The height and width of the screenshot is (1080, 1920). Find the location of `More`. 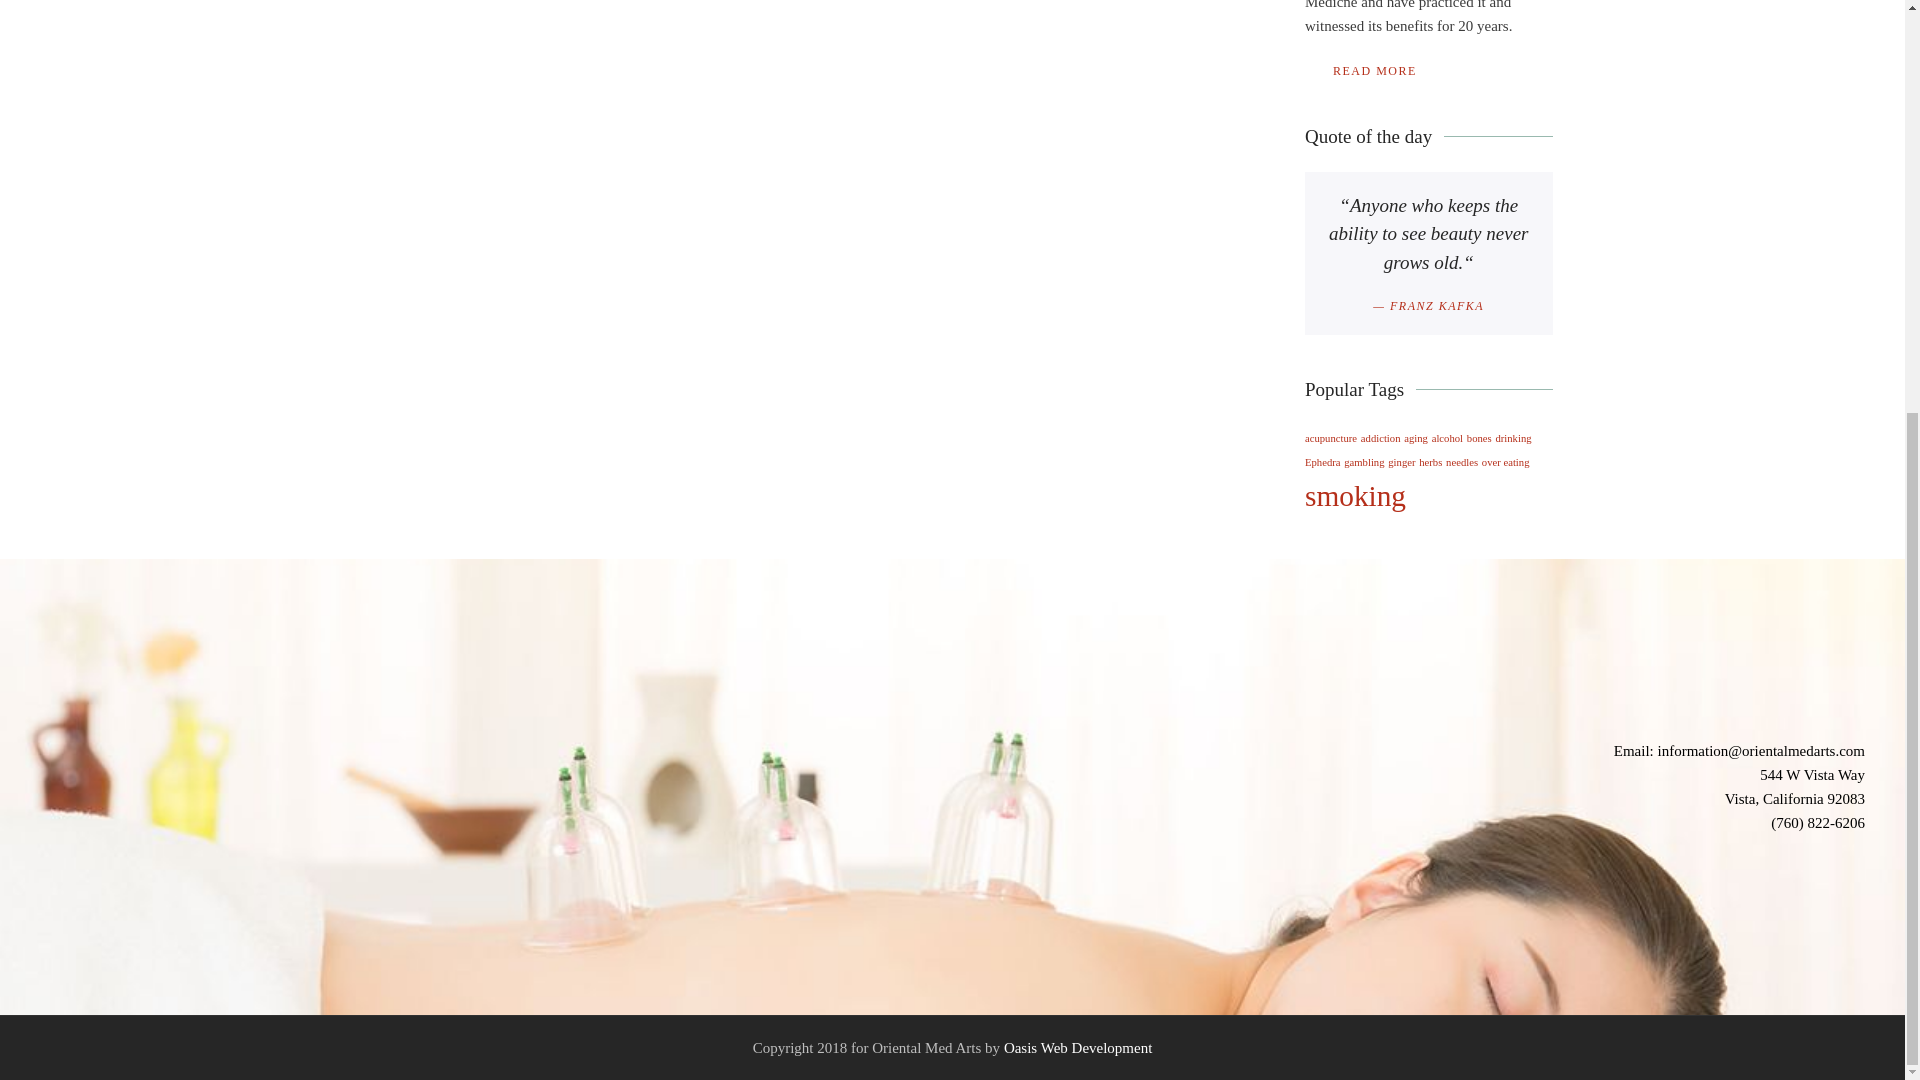

More is located at coordinates (1360, 71).